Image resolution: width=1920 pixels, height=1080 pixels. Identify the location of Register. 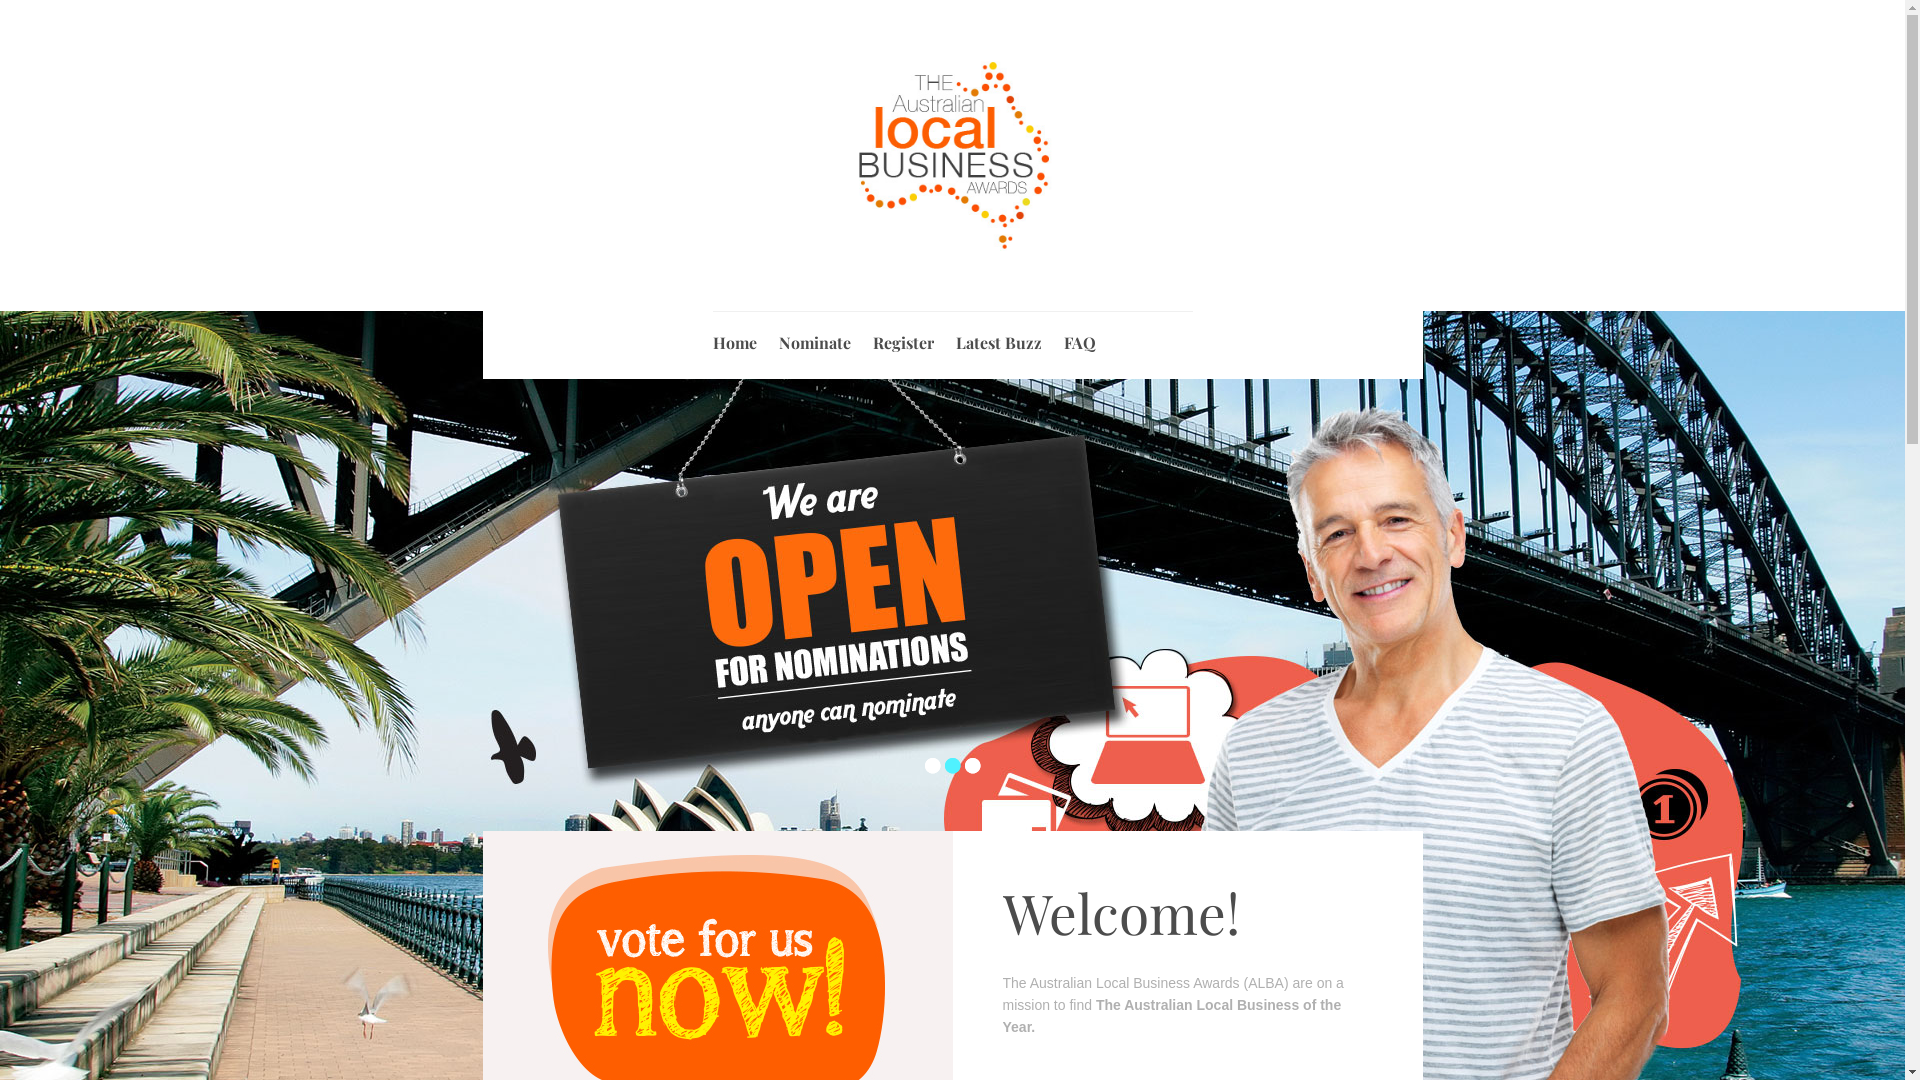
(902, 337).